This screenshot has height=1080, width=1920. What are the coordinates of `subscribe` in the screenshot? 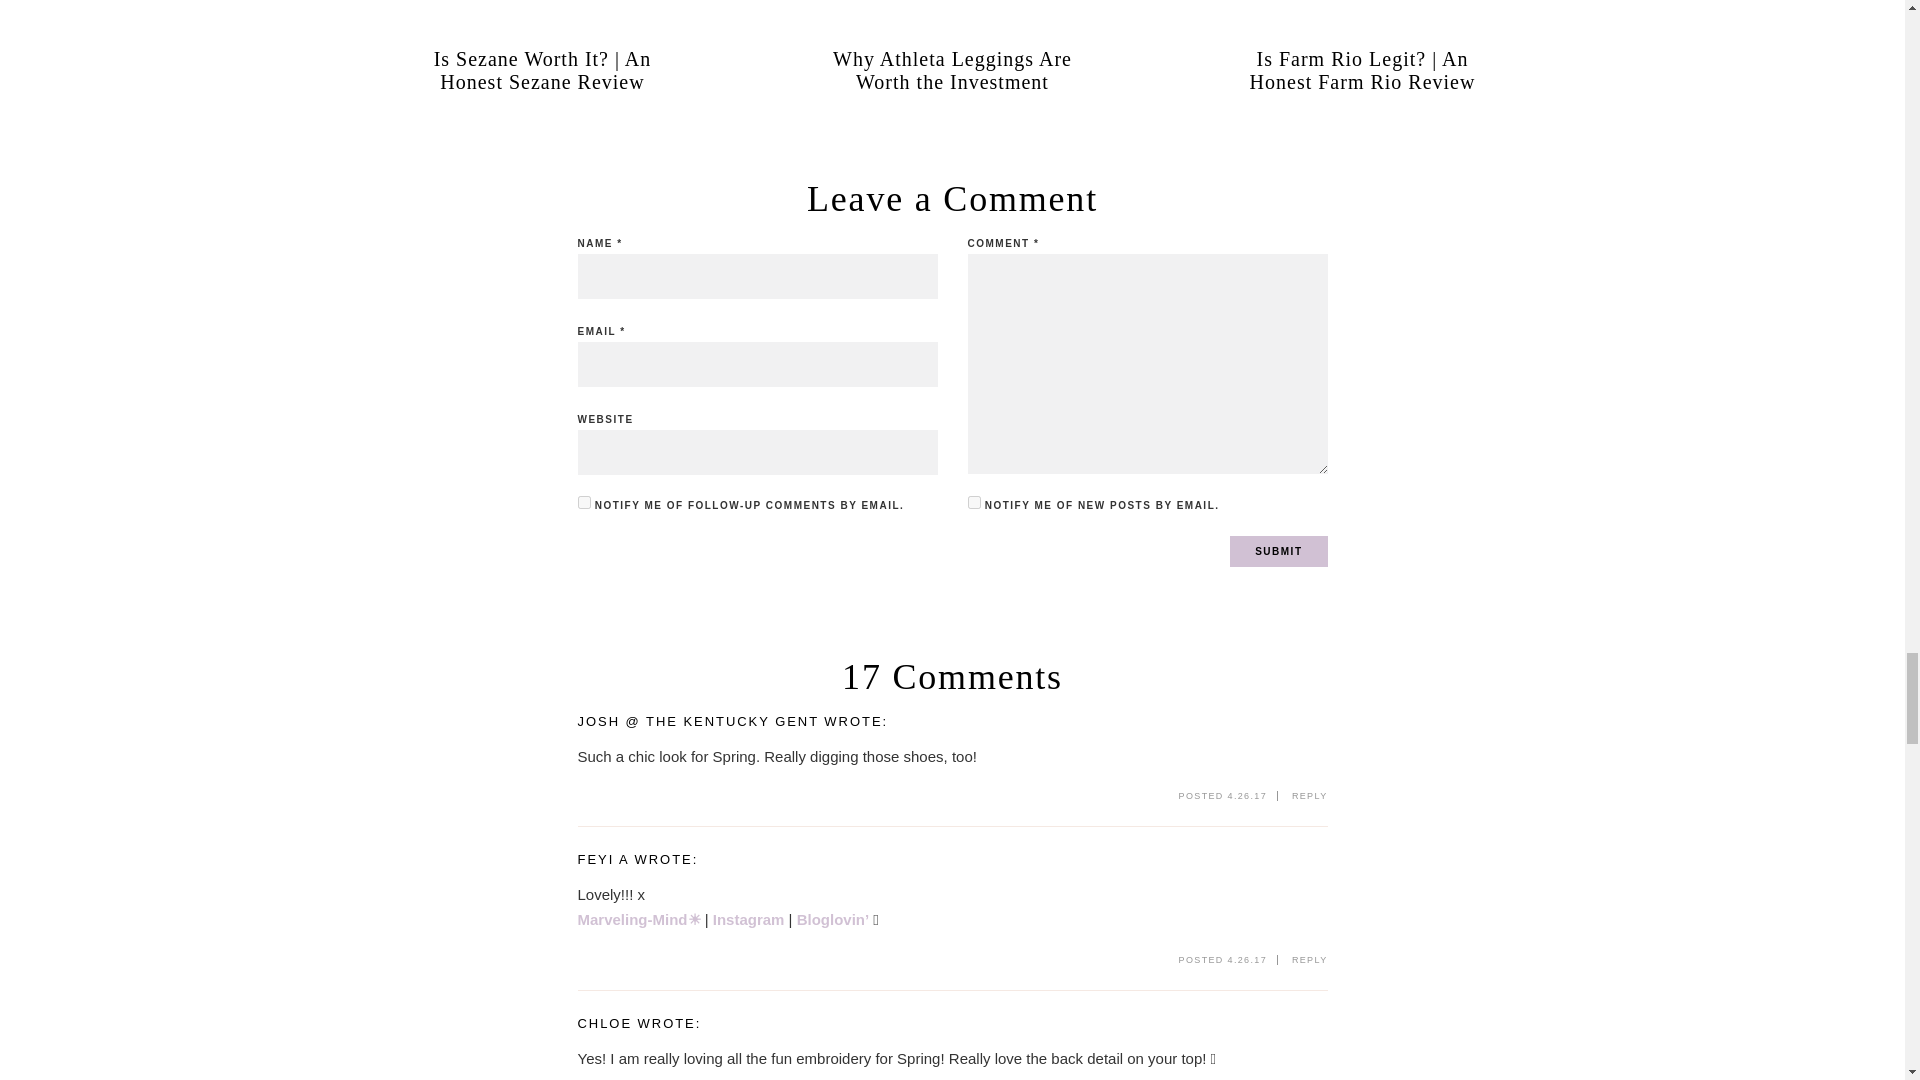 It's located at (974, 502).